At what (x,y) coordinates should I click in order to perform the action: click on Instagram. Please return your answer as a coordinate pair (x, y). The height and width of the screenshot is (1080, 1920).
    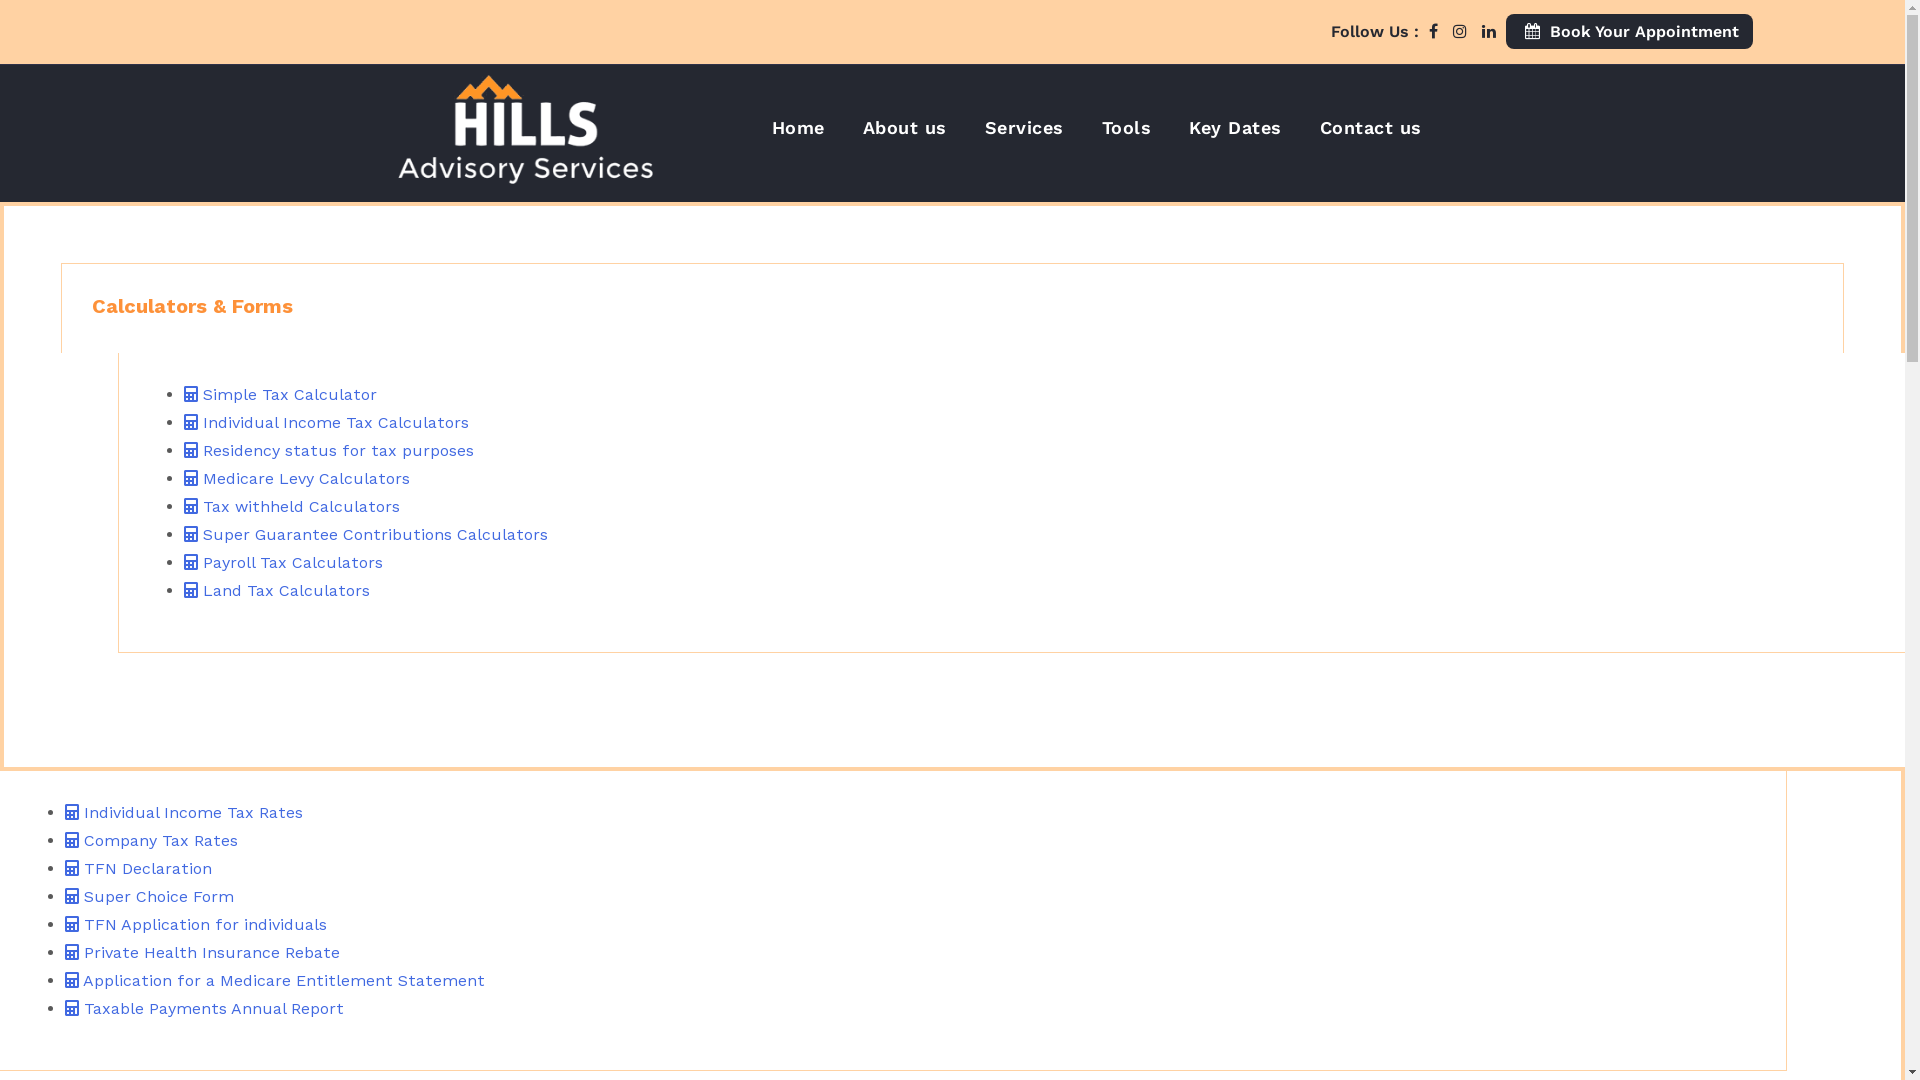
    Looking at the image, I should click on (1460, 32).